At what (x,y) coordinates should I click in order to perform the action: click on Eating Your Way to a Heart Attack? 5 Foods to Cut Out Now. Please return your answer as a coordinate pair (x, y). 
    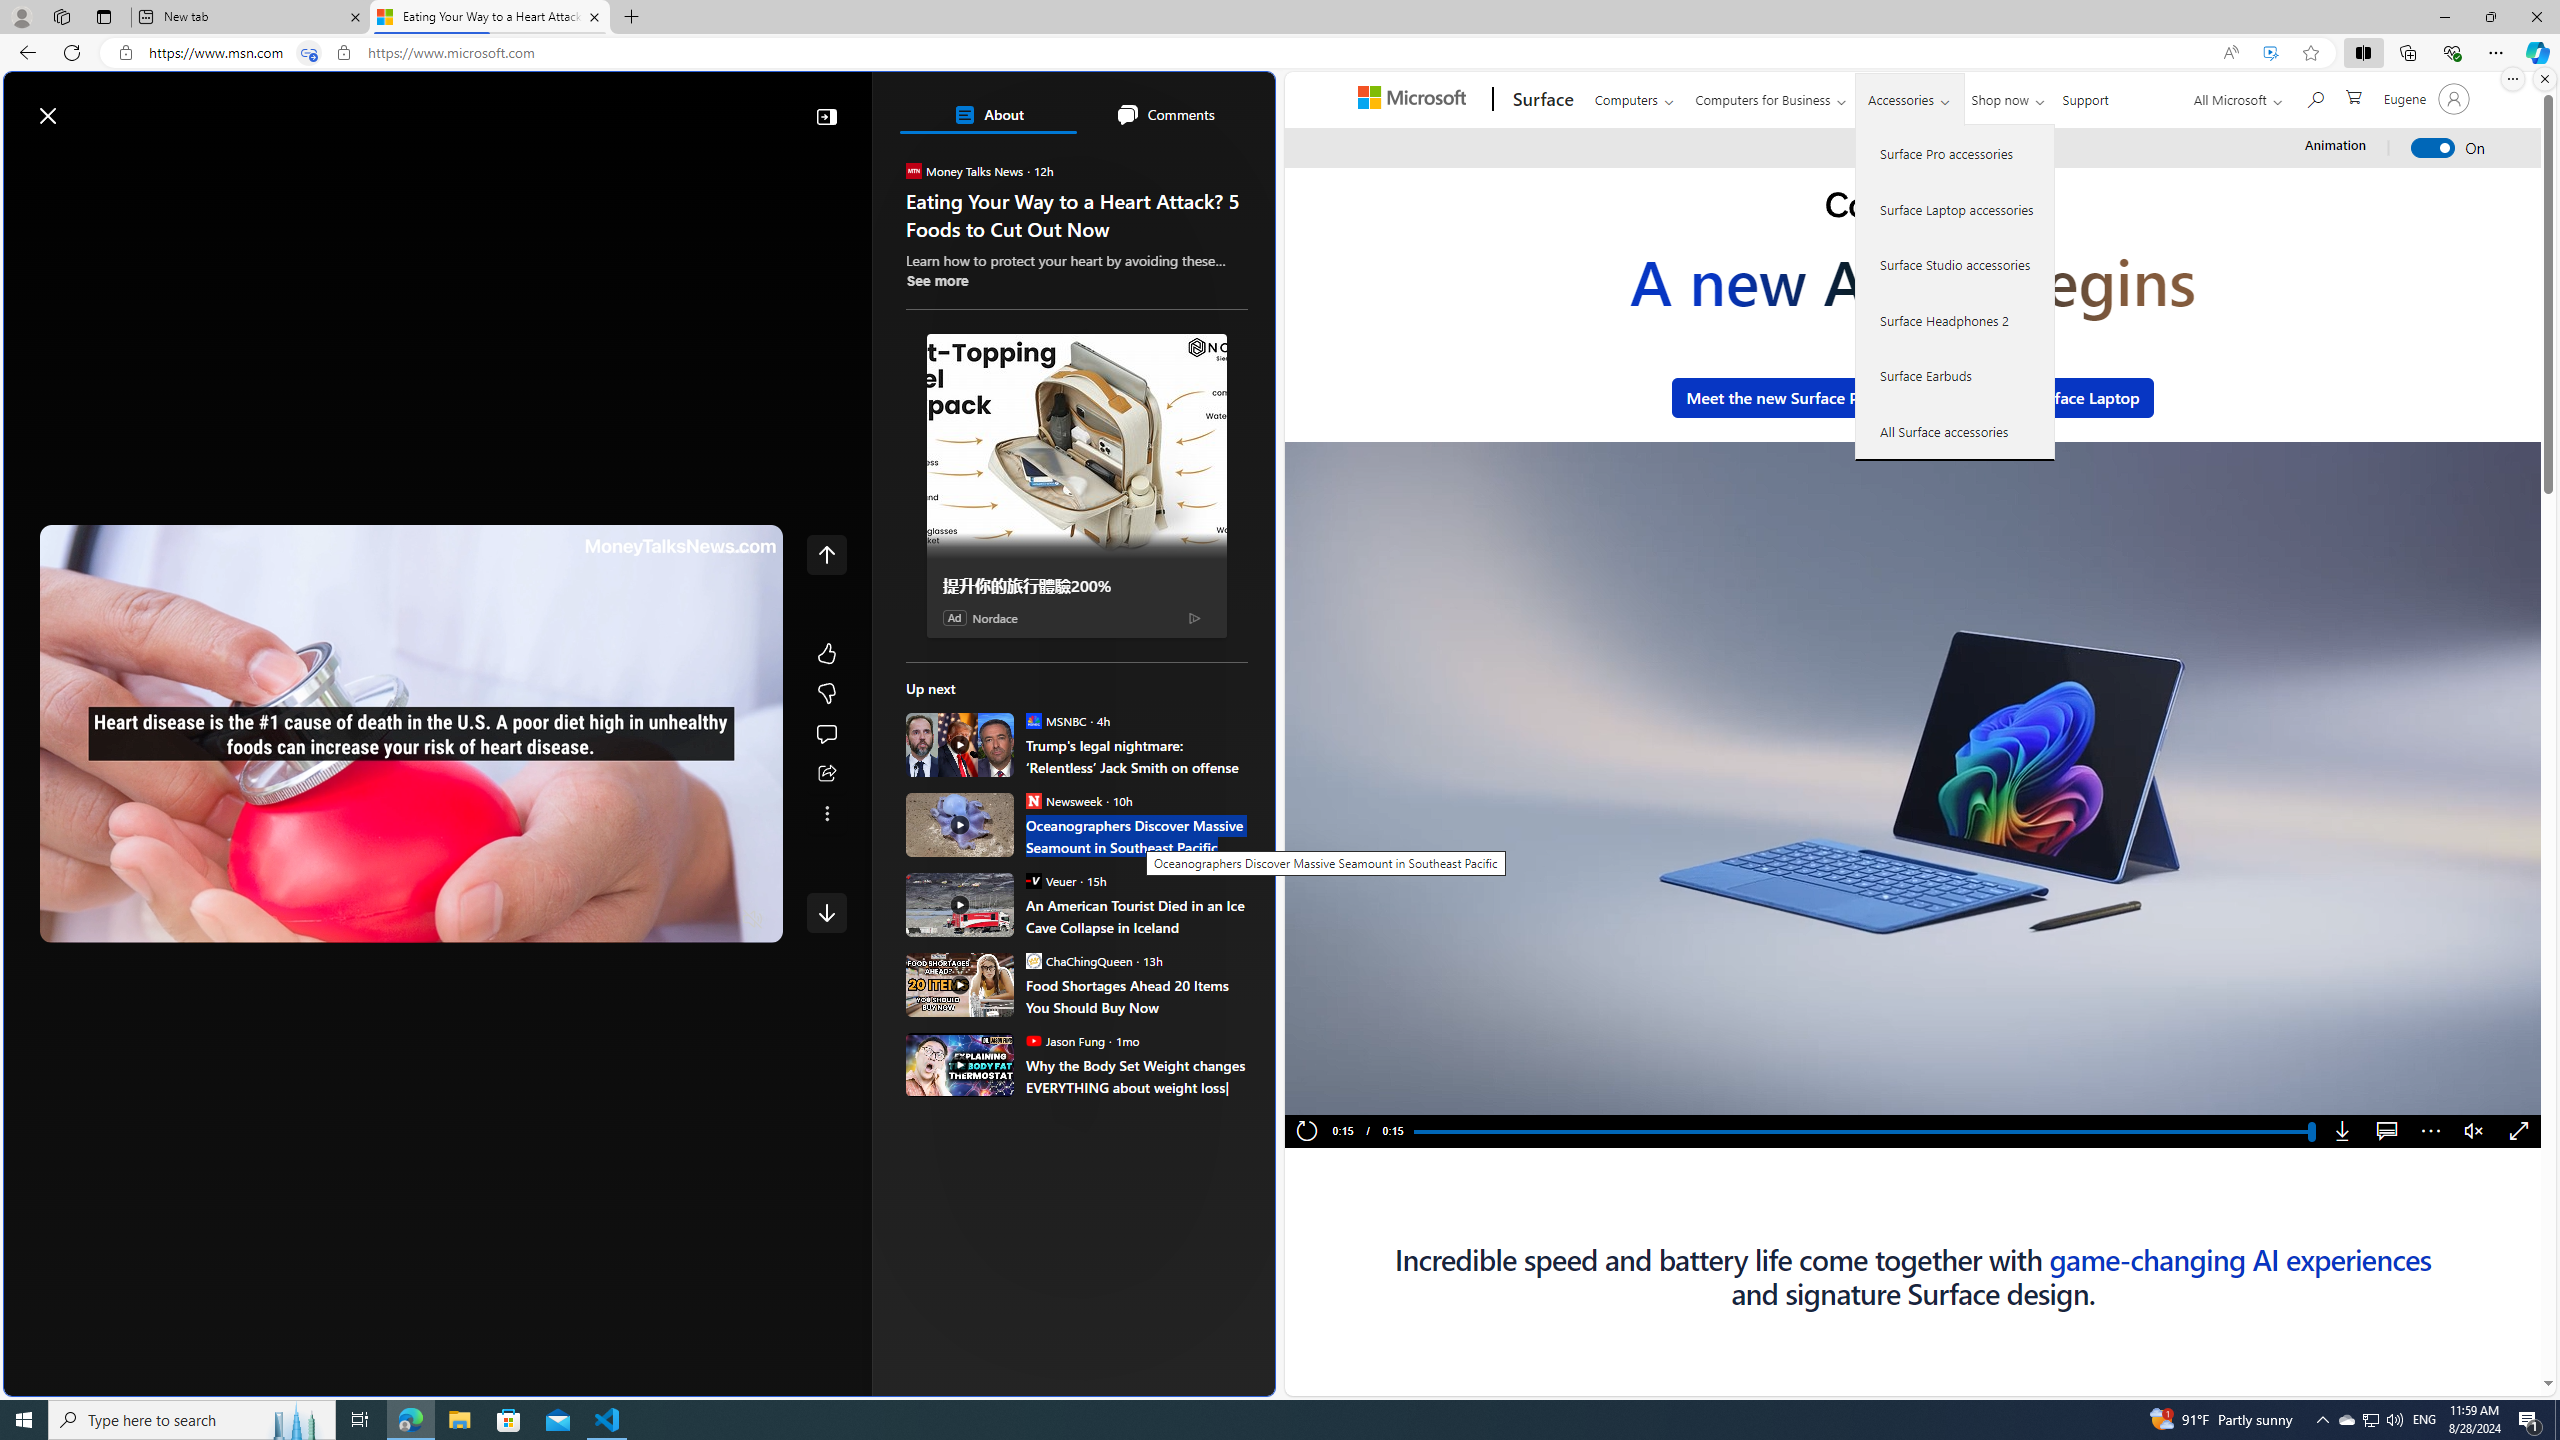
    Looking at the image, I should click on (488, 17).